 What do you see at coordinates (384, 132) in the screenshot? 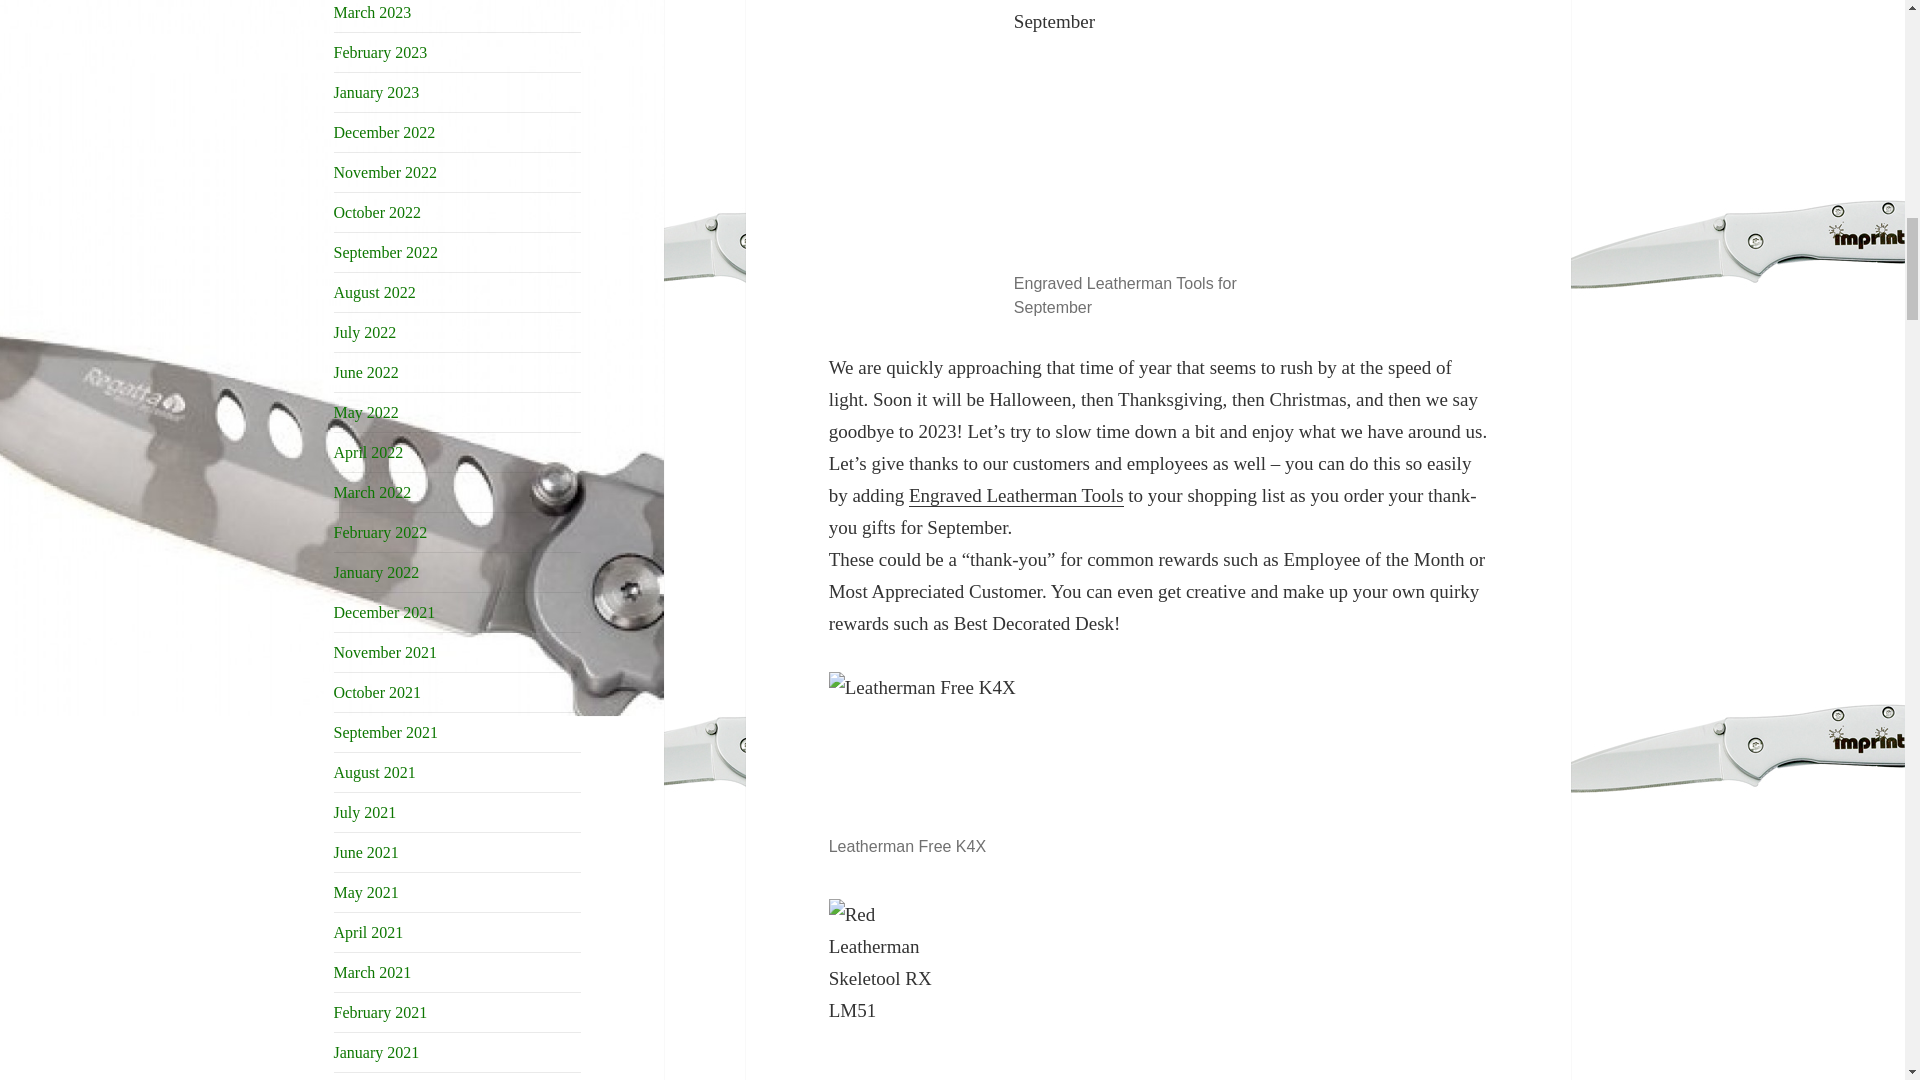
I see `December 2022` at bounding box center [384, 132].